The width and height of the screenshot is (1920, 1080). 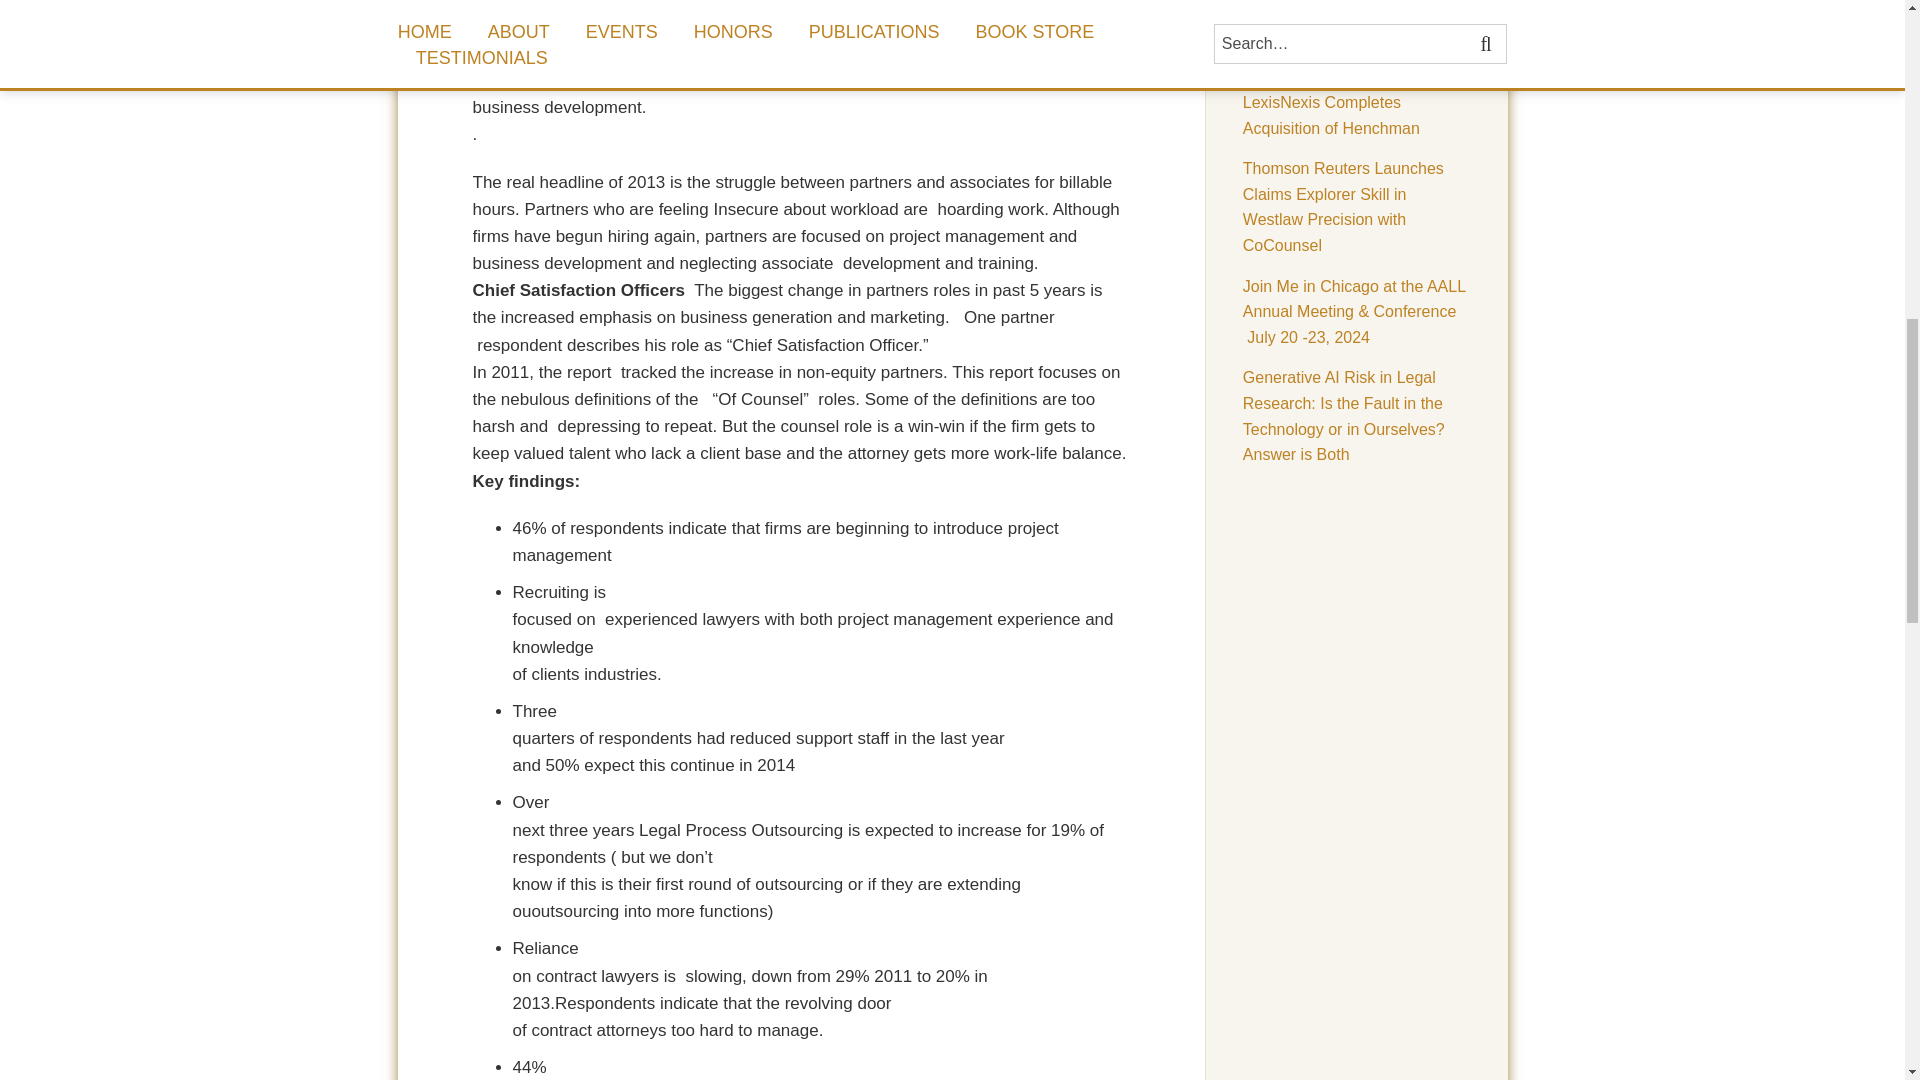 What do you see at coordinates (1331, 115) in the screenshot?
I see `LexisNexis Completes Acquisition of Henchman` at bounding box center [1331, 115].